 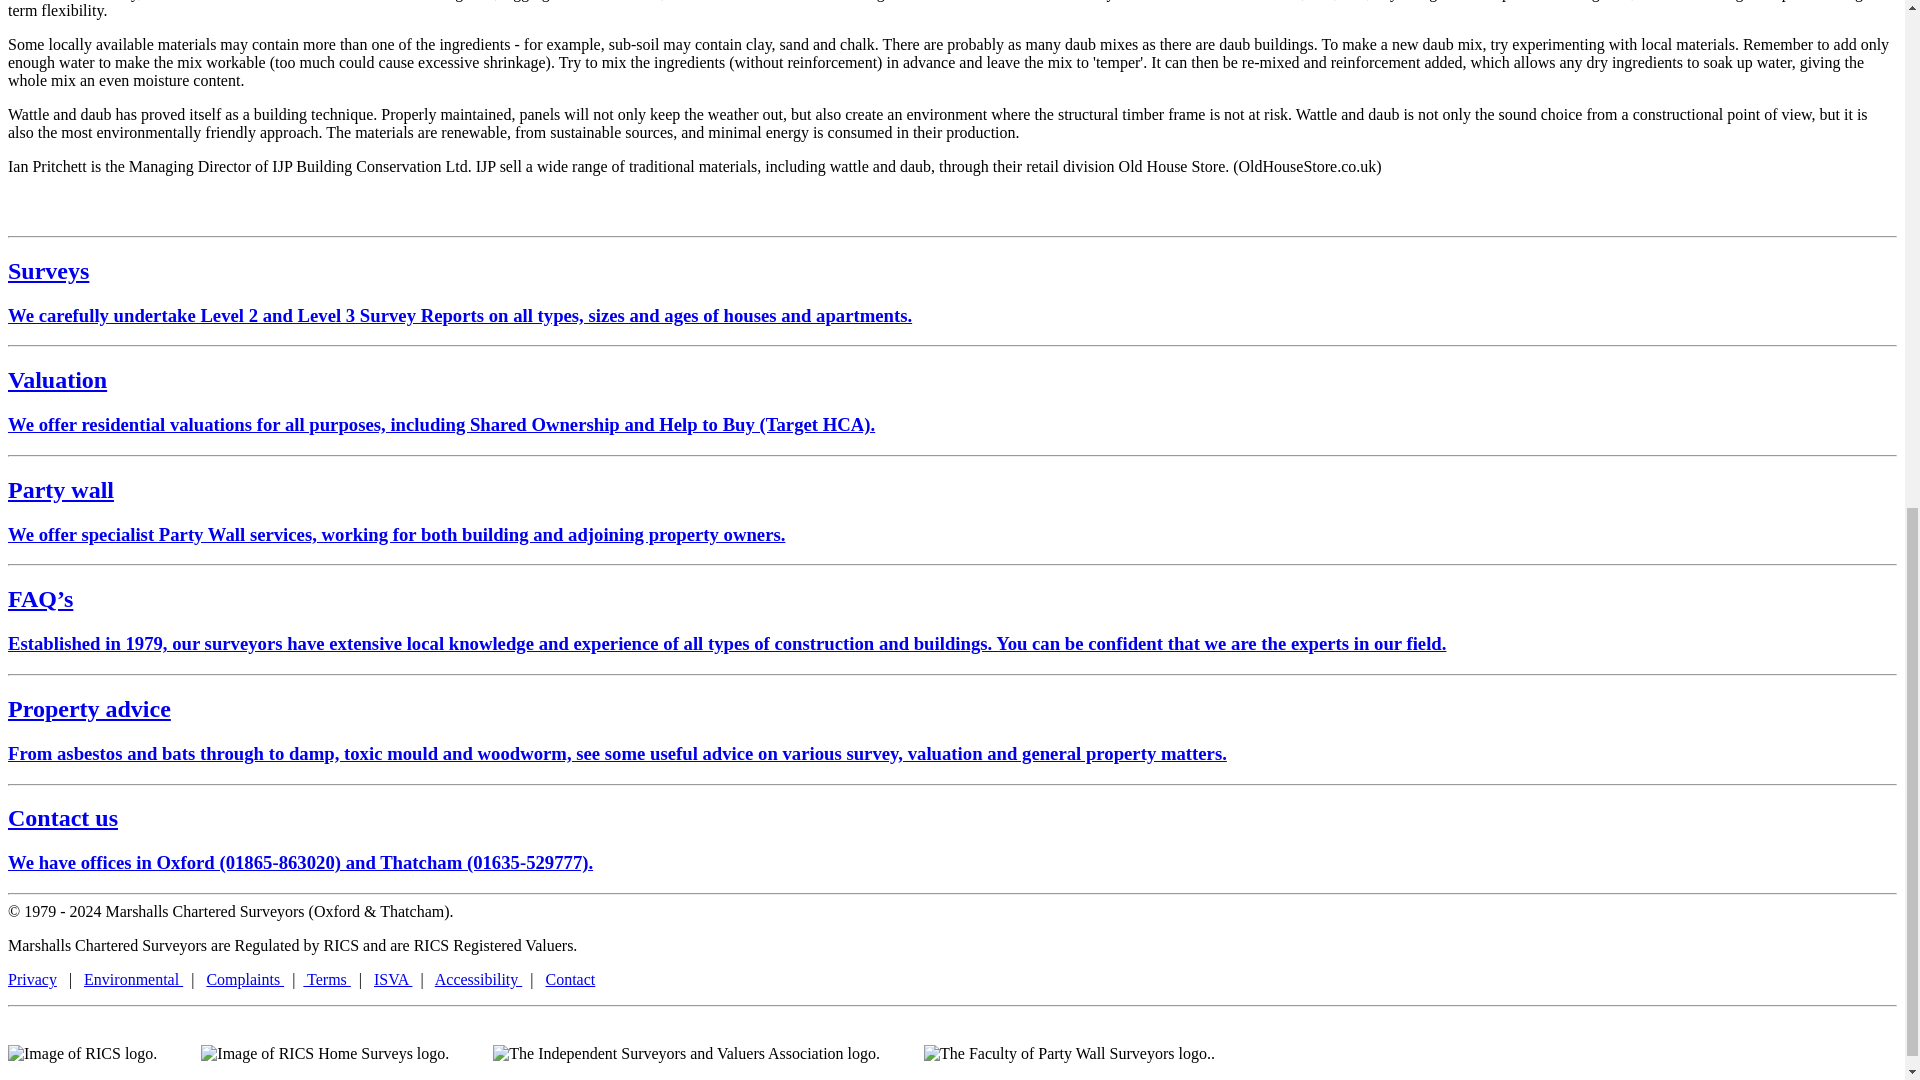 I want to click on Environmental, so click(x=133, y=979).